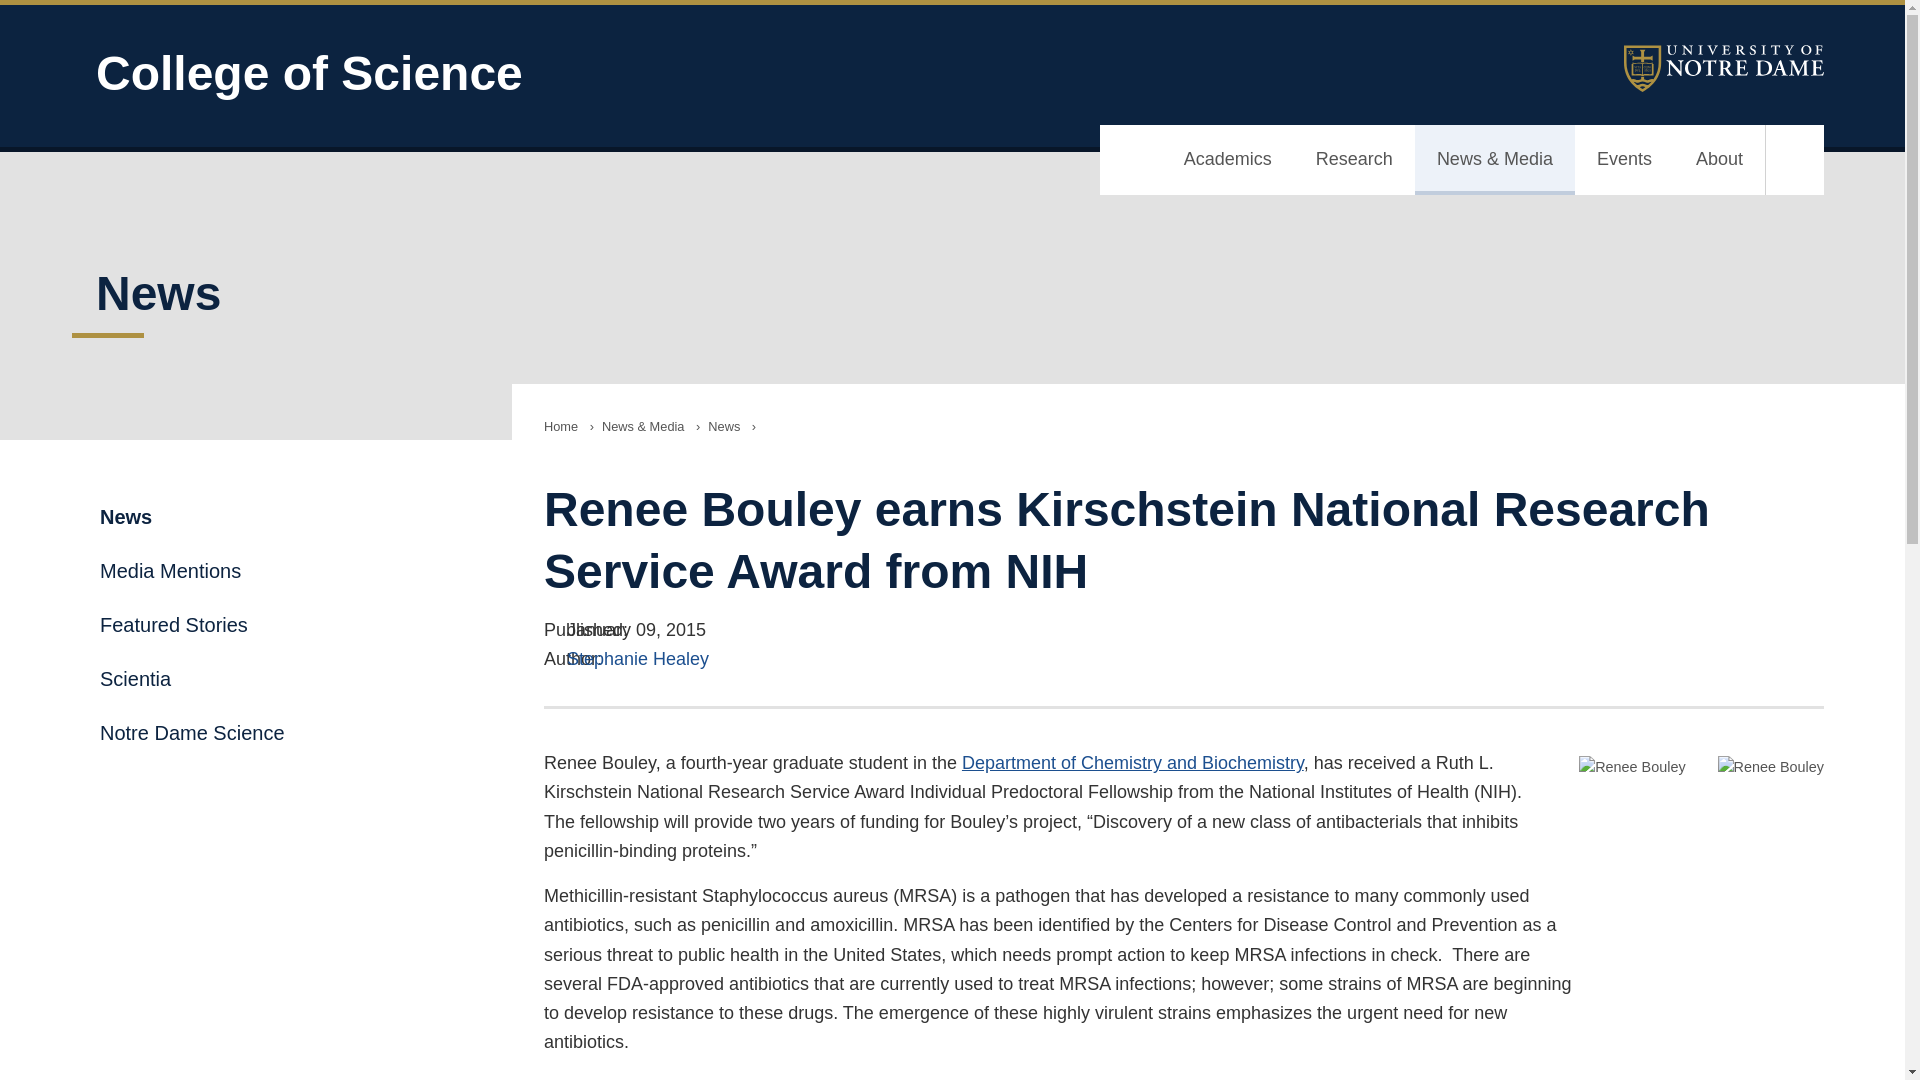 This screenshot has height=1080, width=1920. I want to click on Events, so click(1624, 160).